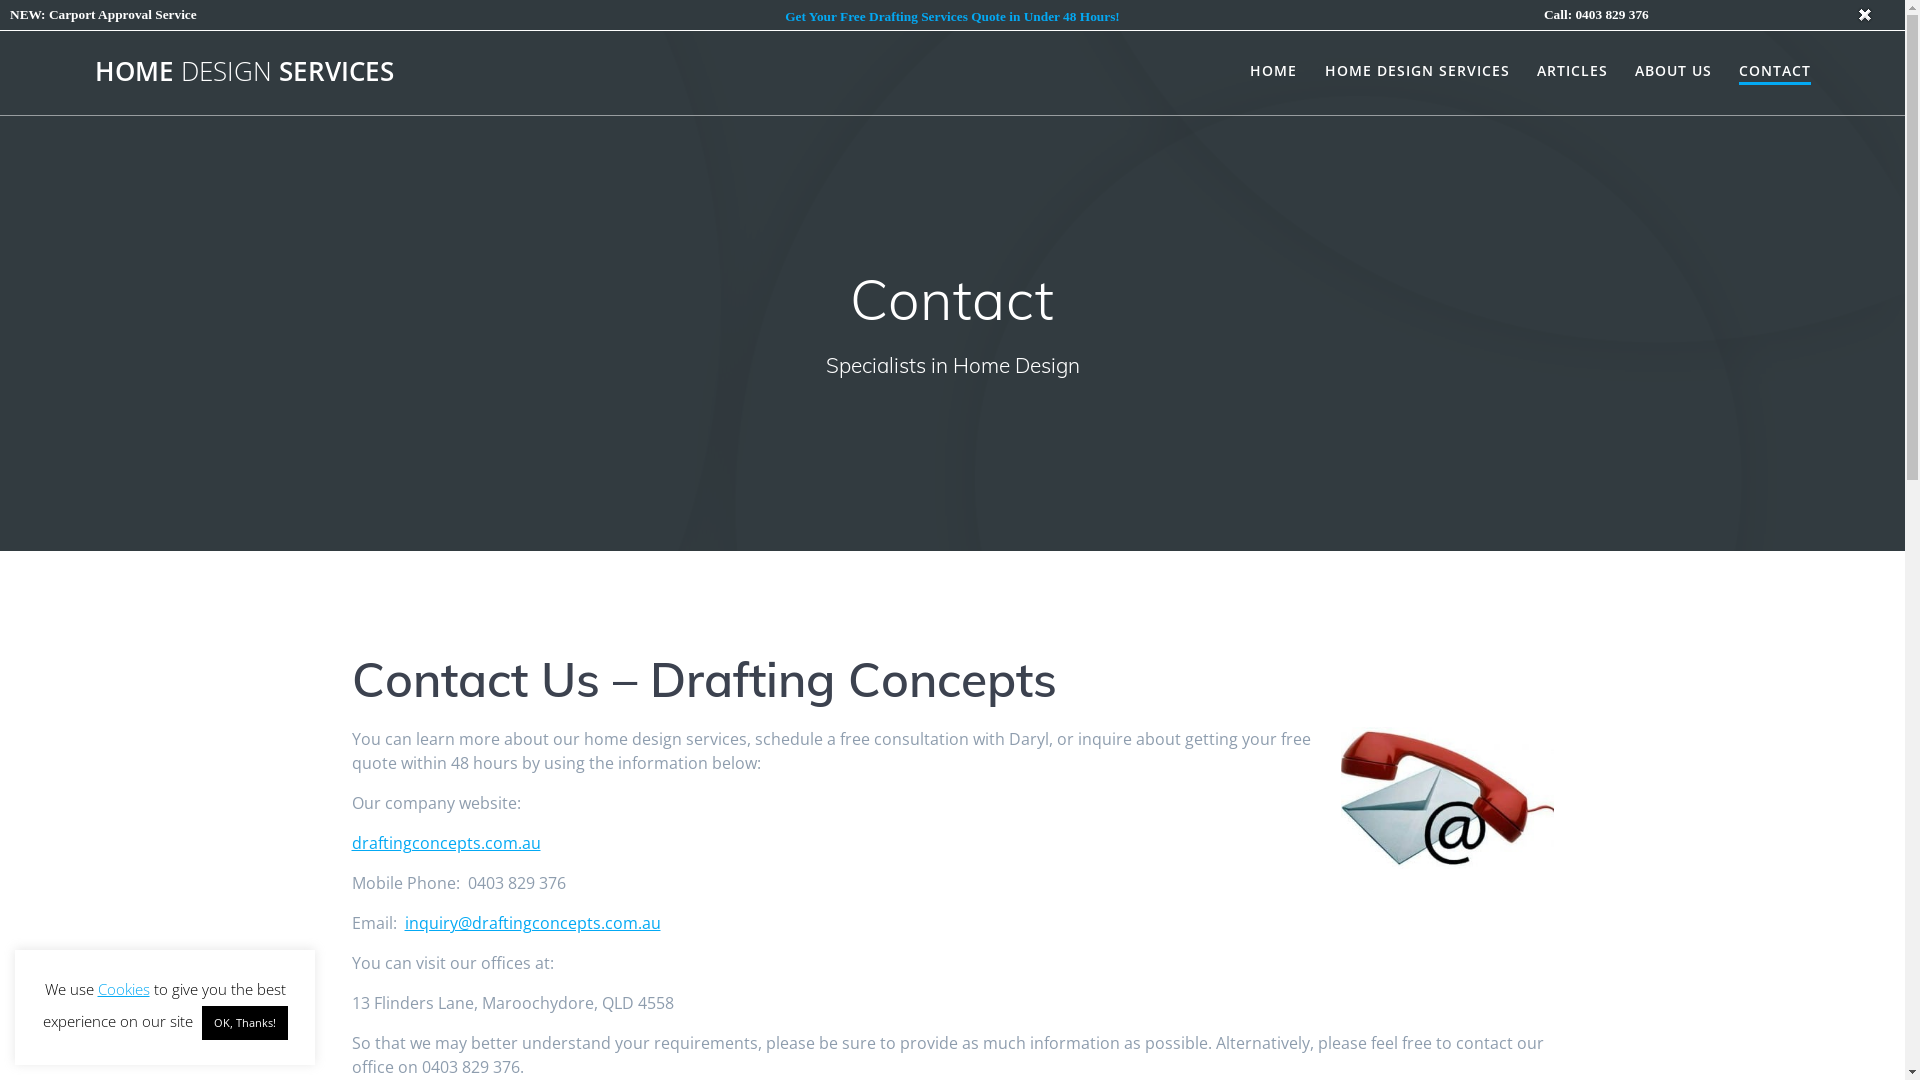  I want to click on HOME DESIGN SERVICES, so click(244, 72).